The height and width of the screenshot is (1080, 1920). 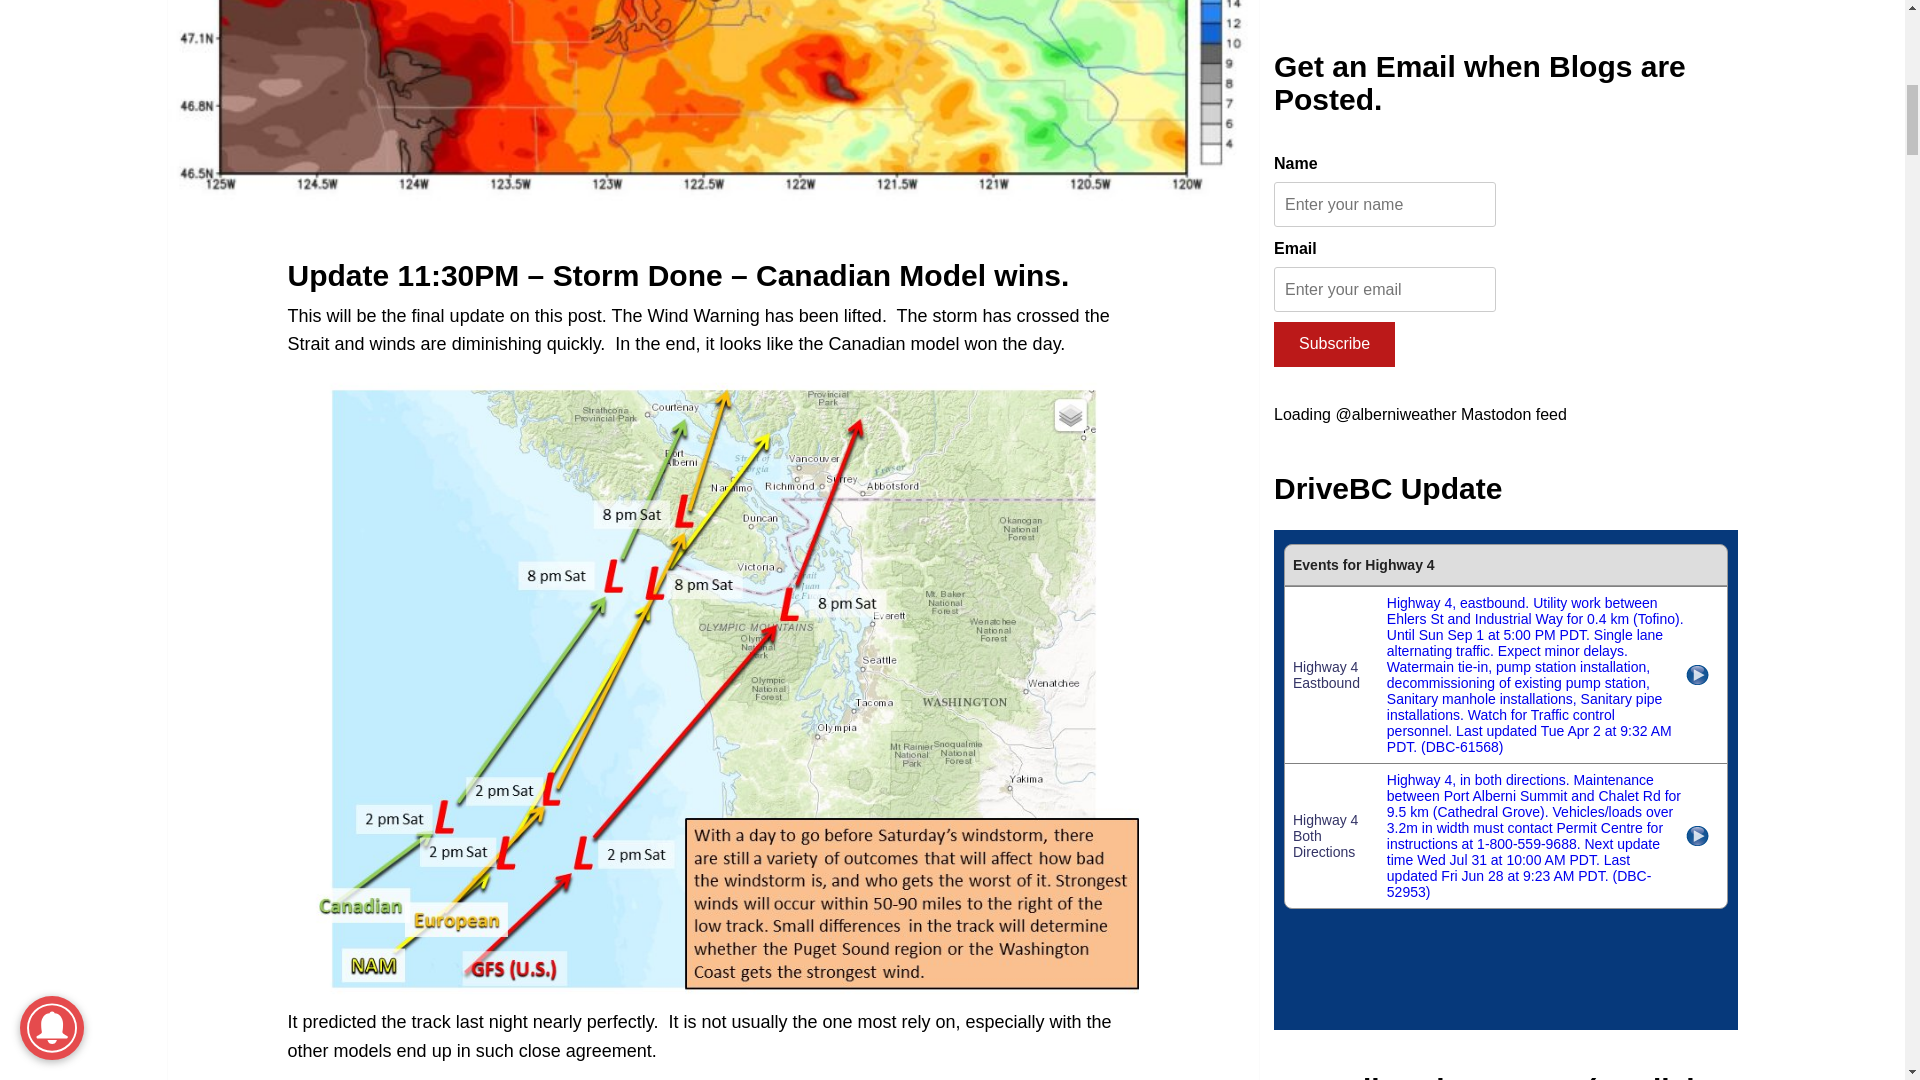 I want to click on BC Highway 4, so click(x=1506, y=96).